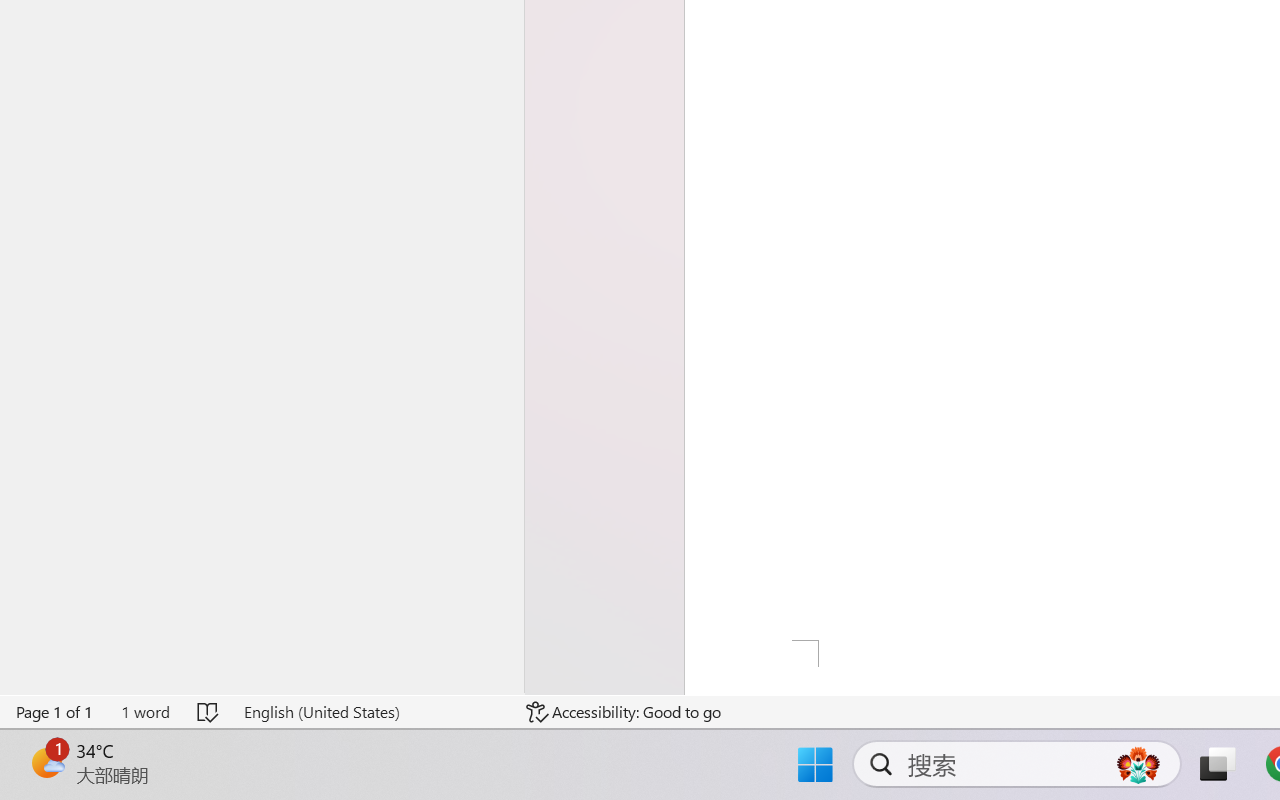 The image size is (1280, 800). Describe the element at coordinates (46, 762) in the screenshot. I see `AutomationID: BadgeAnchorLargeTicker` at that location.